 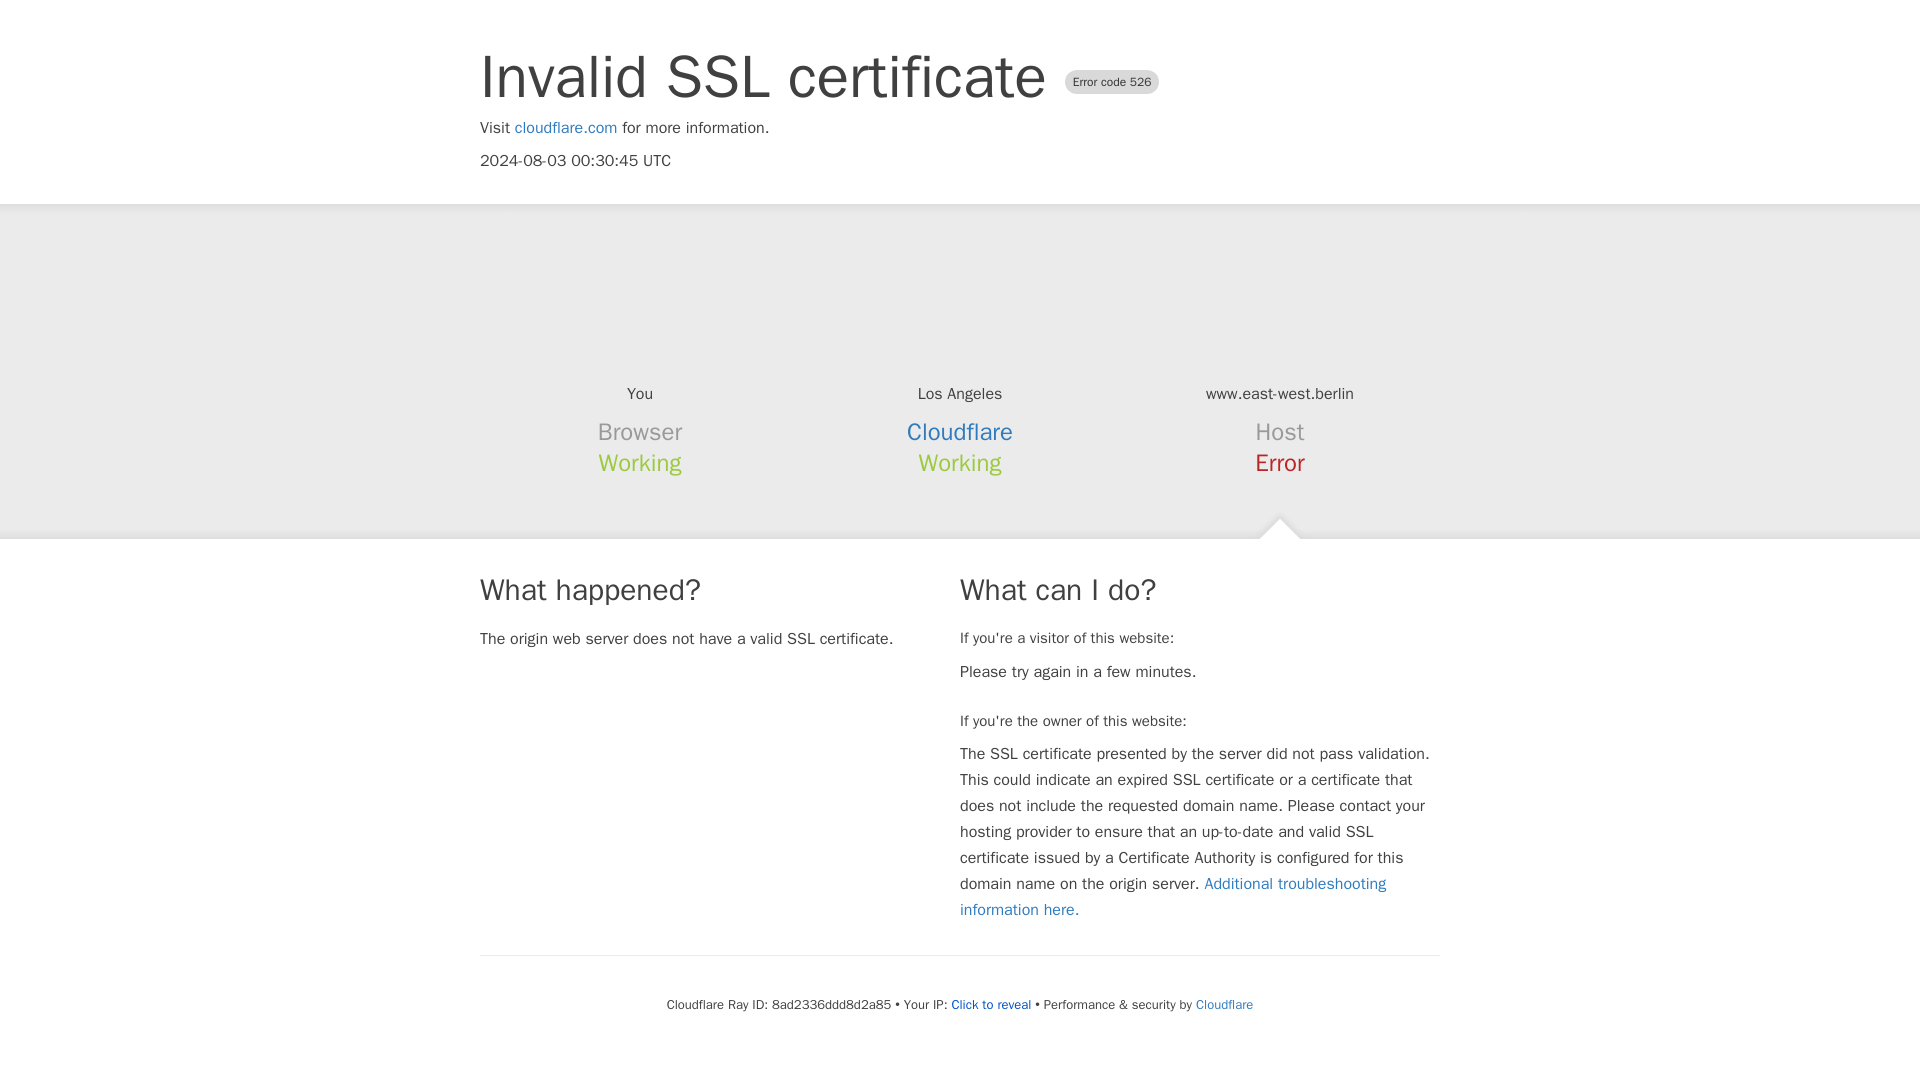 I want to click on Click to reveal, so click(x=990, y=1004).